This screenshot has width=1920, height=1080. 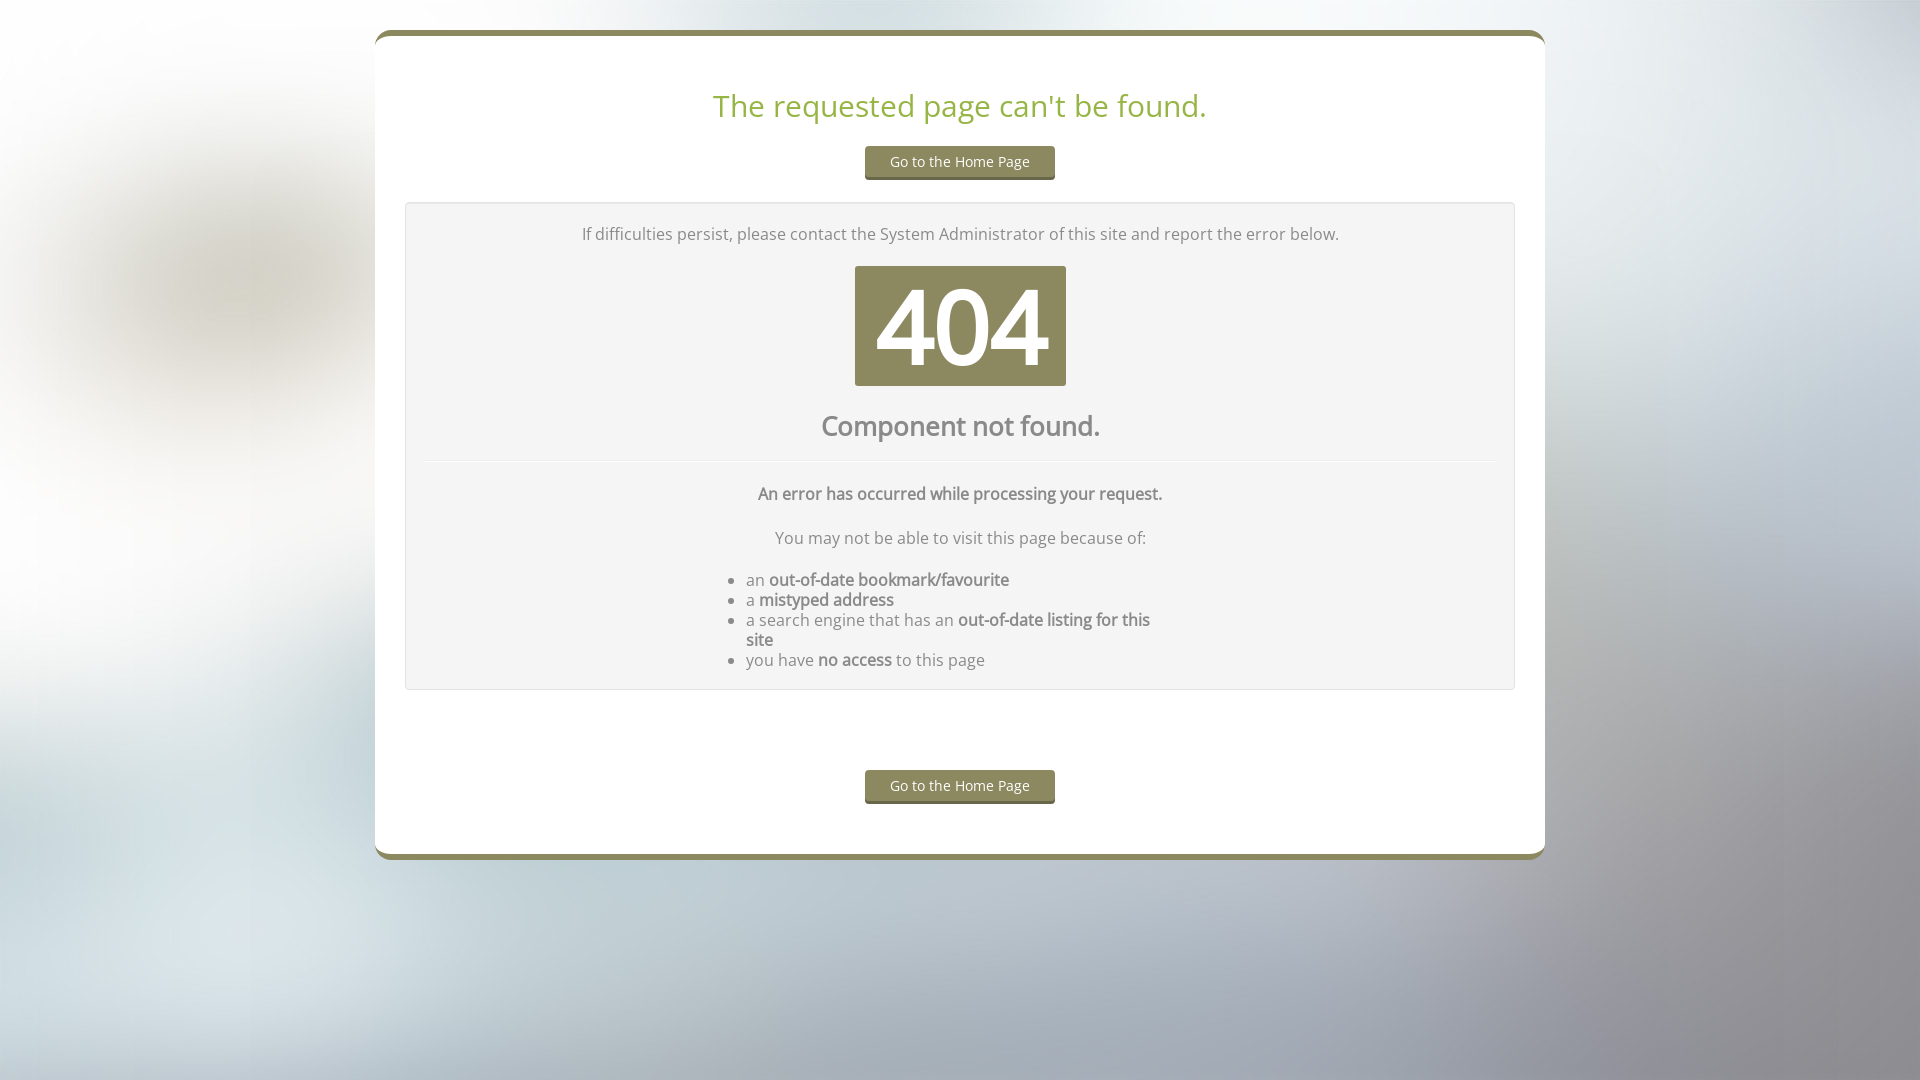 I want to click on Go to the Home Page, so click(x=960, y=163).